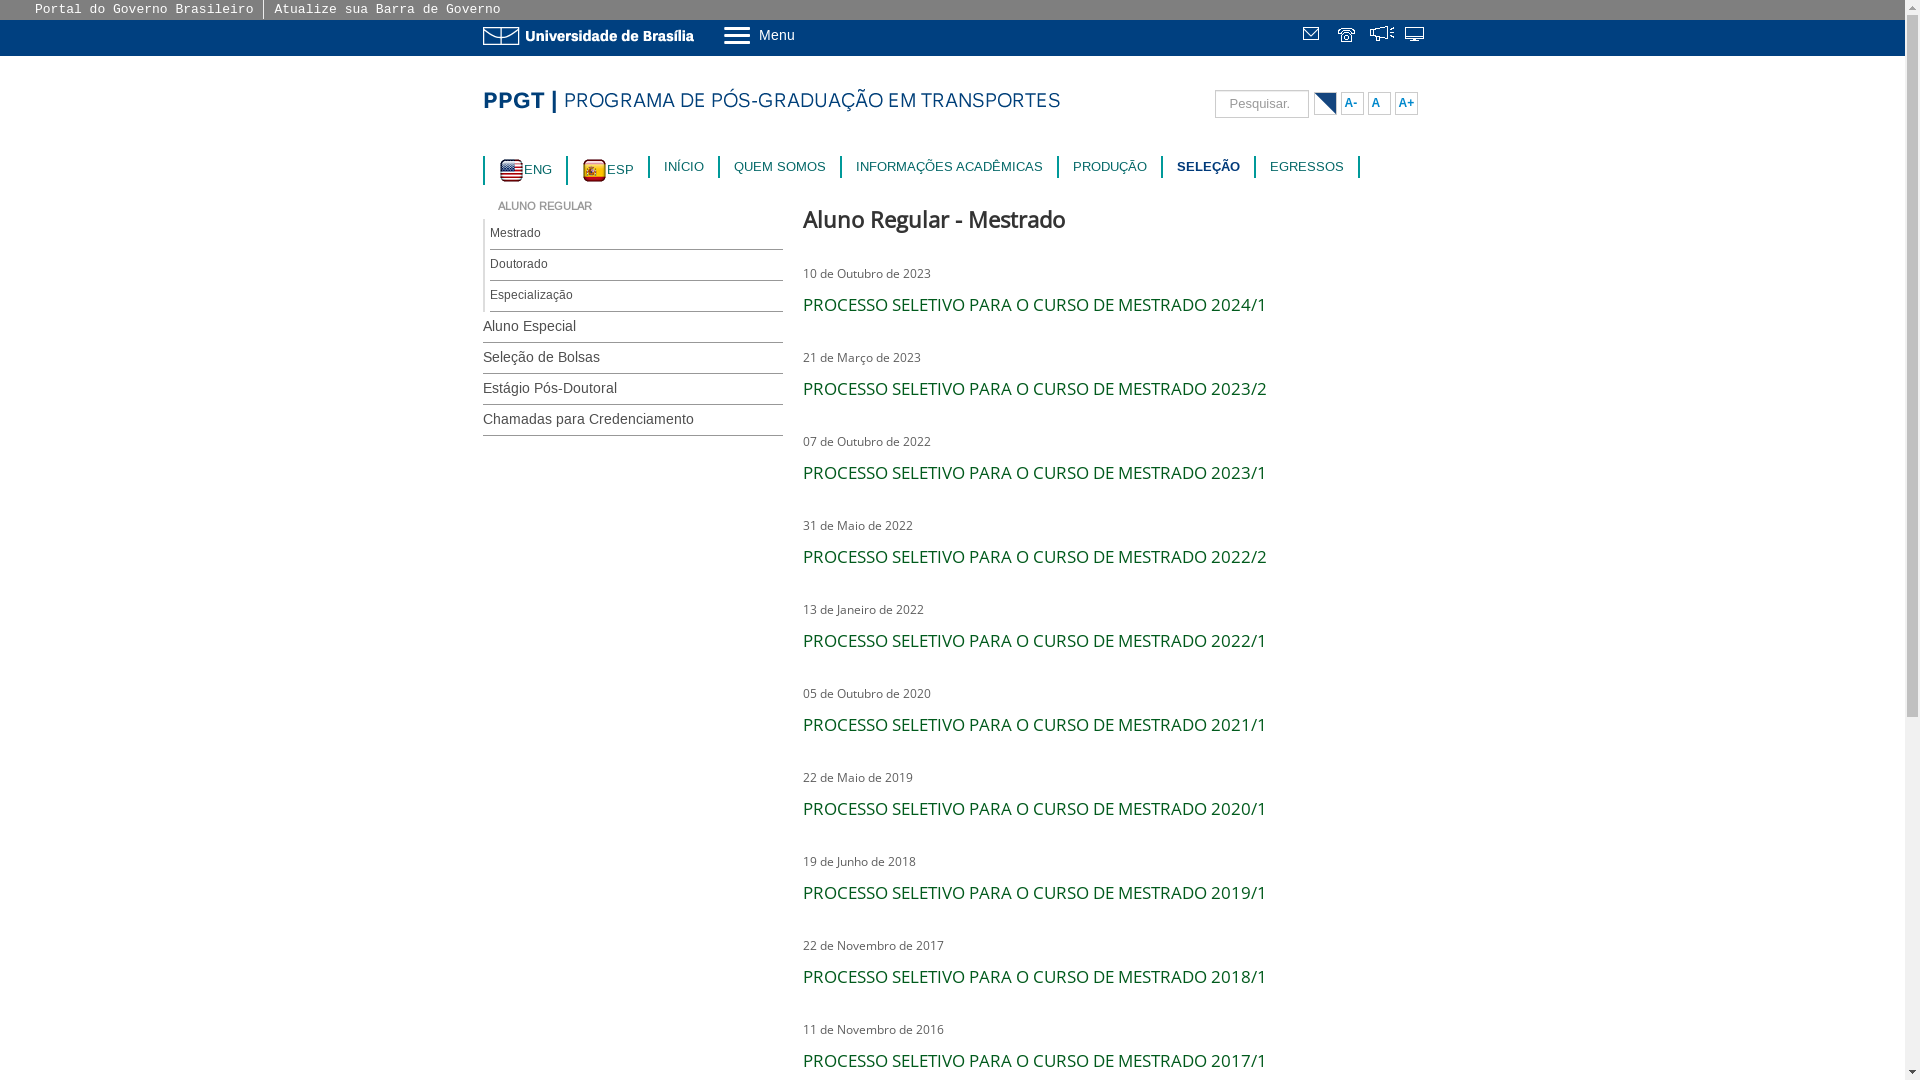 The image size is (1920, 1080). What do you see at coordinates (1034, 892) in the screenshot?
I see `PROCESSO SELETIVO PARA O CURSO DE MESTRADO 2019/1` at bounding box center [1034, 892].